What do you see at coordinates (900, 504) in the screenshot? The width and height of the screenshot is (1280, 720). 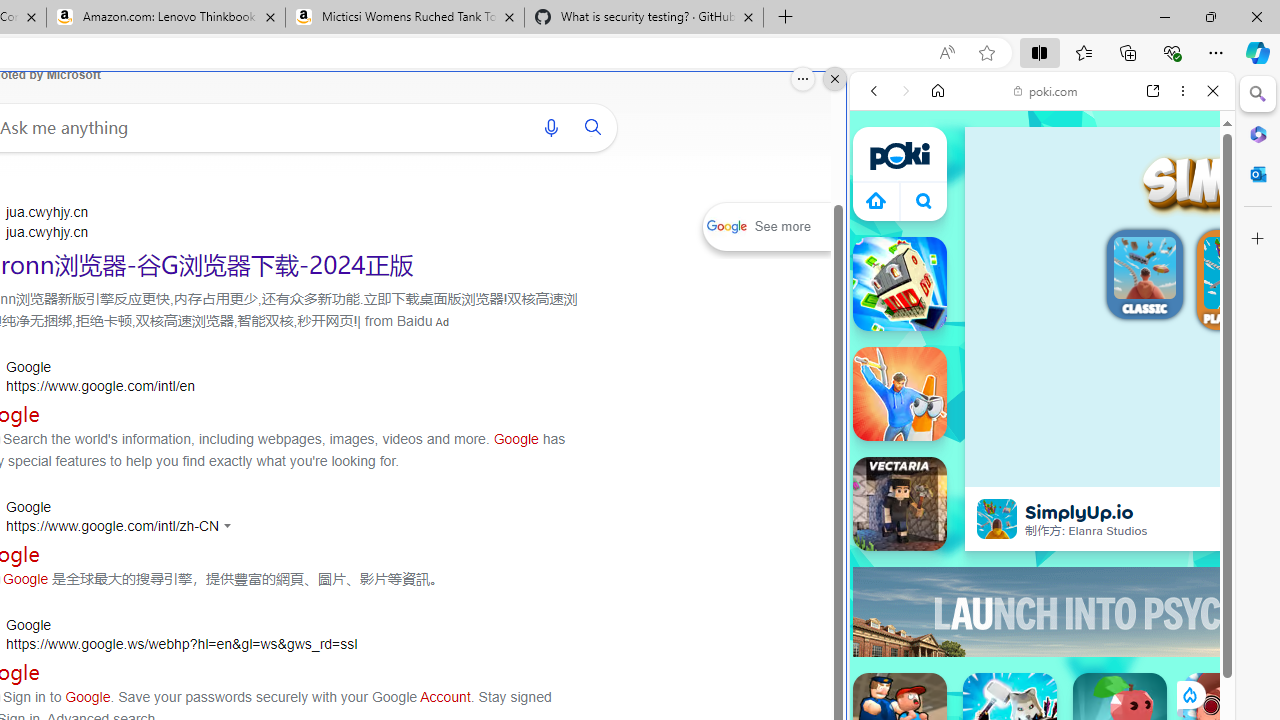 I see `Vectaria.io` at bounding box center [900, 504].